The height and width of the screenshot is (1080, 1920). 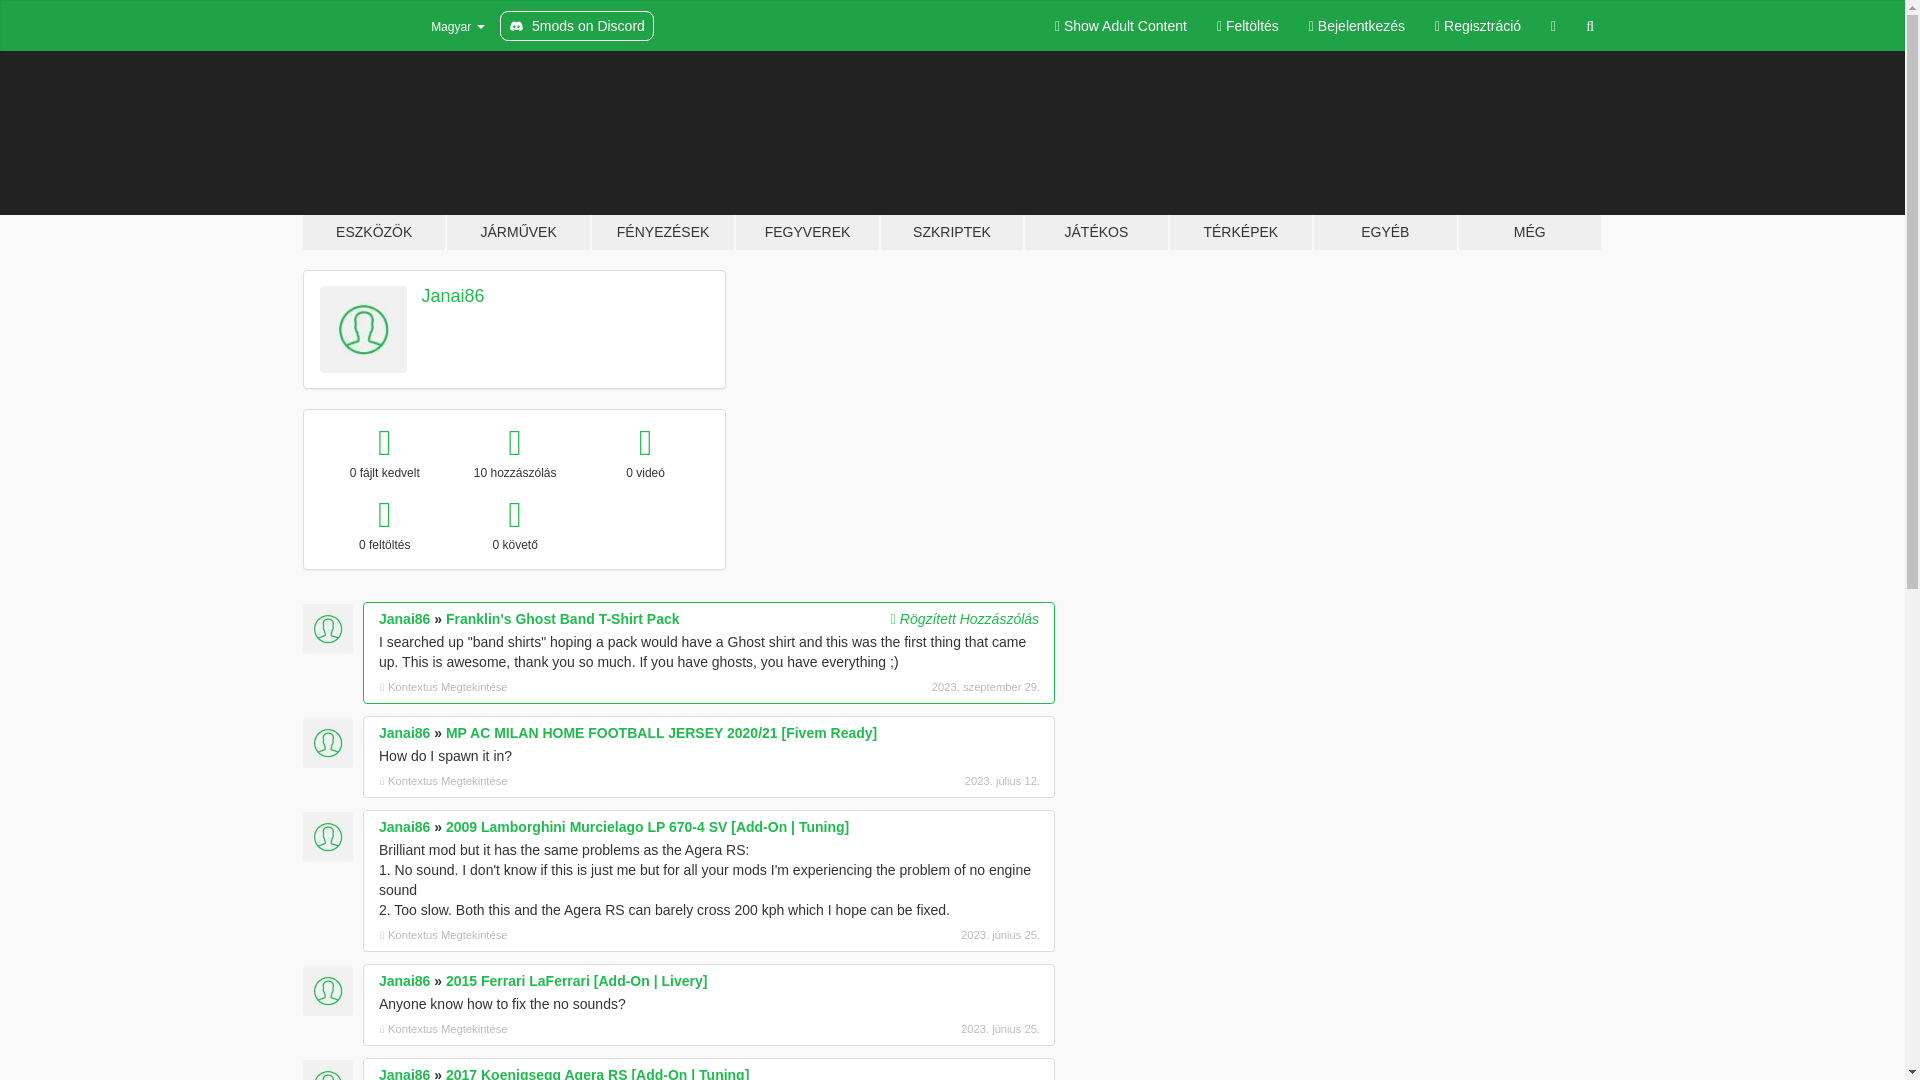 I want to click on Light mode, so click(x=1120, y=26).